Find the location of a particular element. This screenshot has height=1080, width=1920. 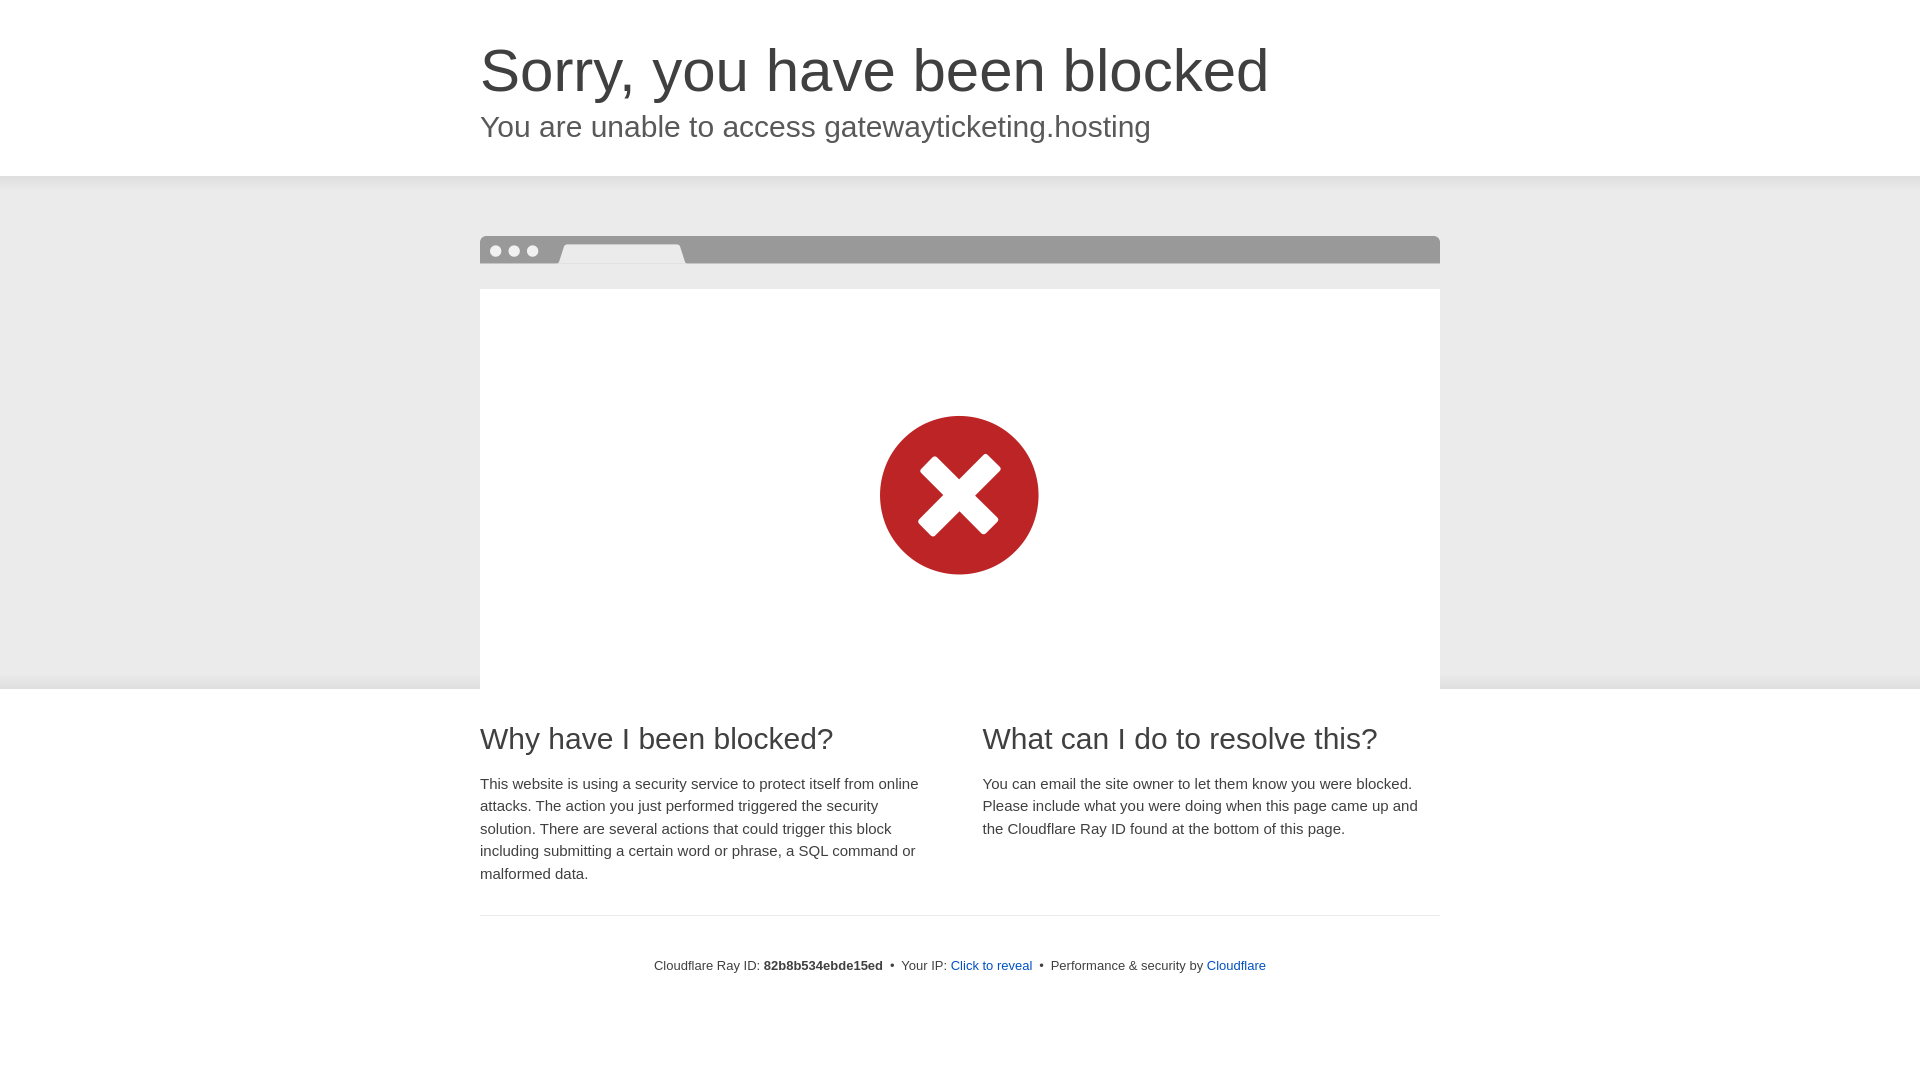

Cloudflare is located at coordinates (1236, 966).